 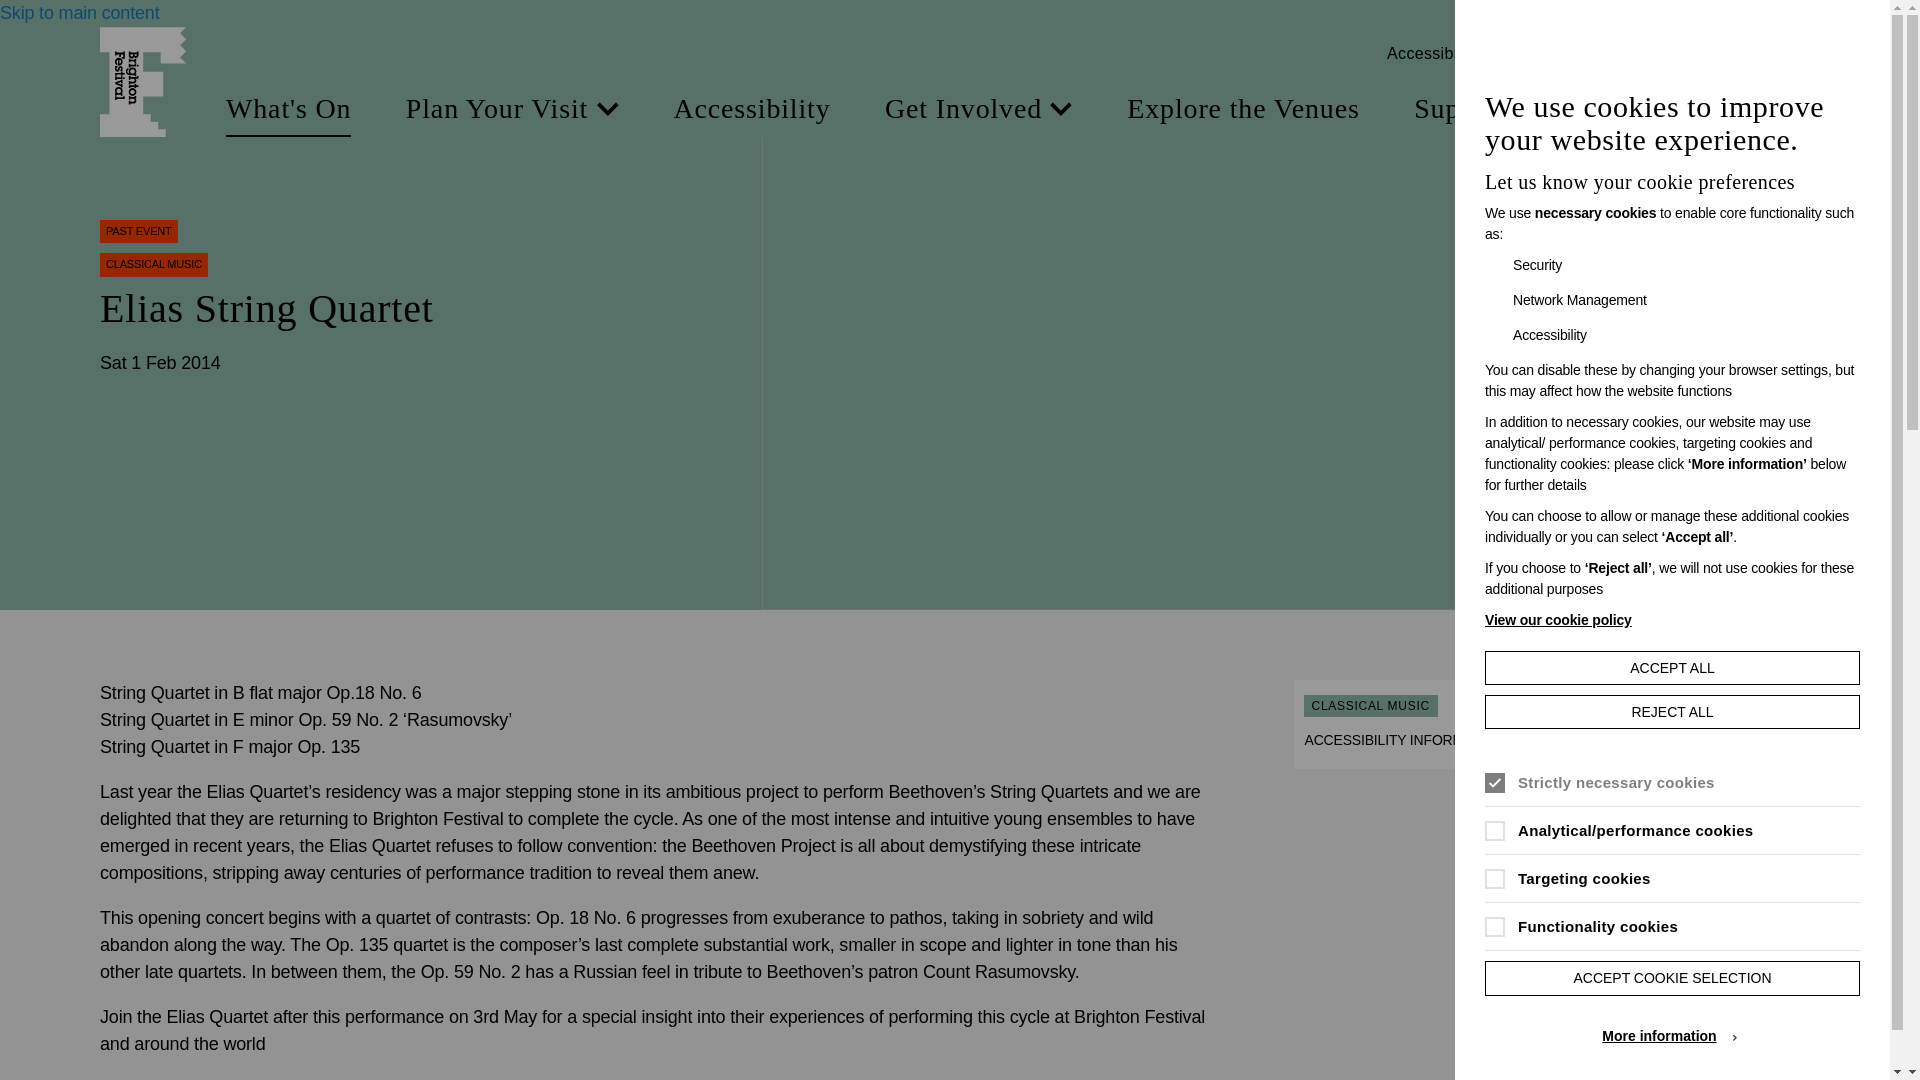 I want to click on Accessibility, so click(x=751, y=110).